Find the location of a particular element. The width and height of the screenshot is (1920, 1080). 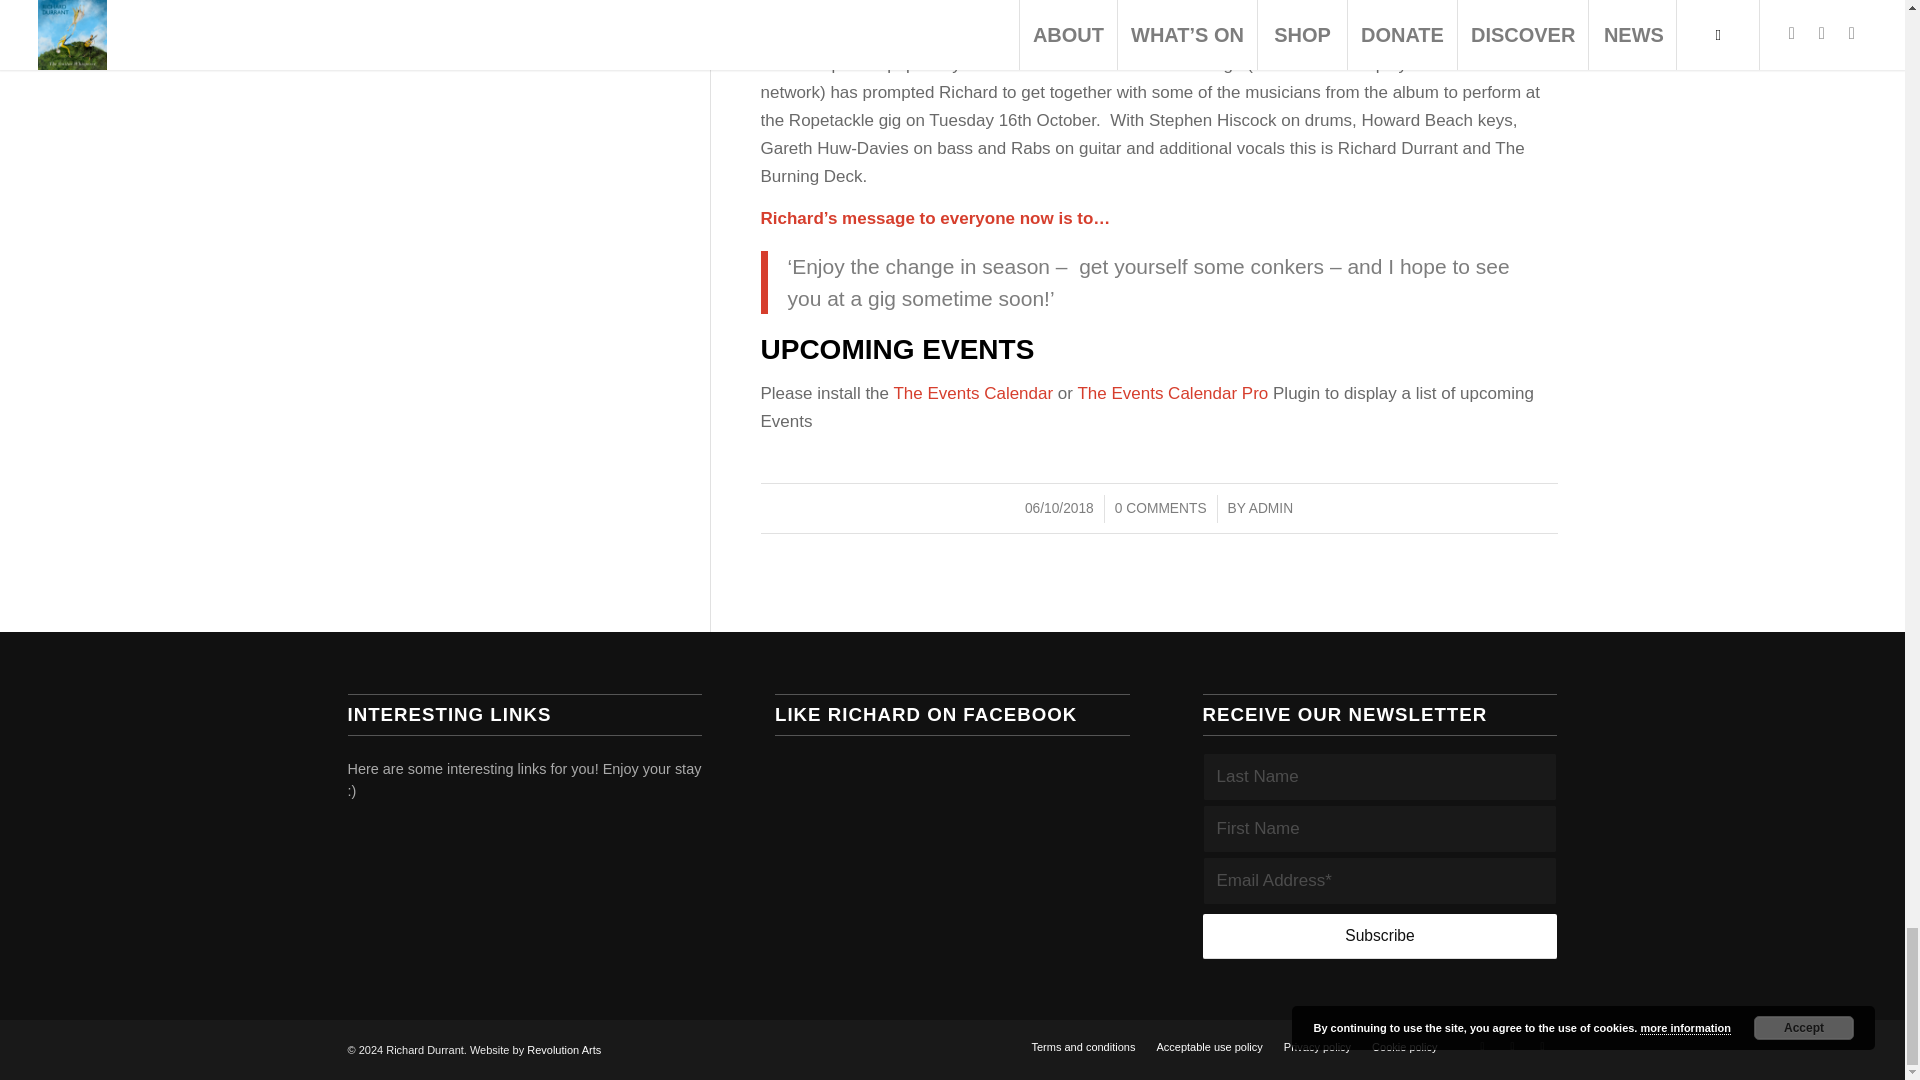

0 COMMENTS is located at coordinates (1161, 508).